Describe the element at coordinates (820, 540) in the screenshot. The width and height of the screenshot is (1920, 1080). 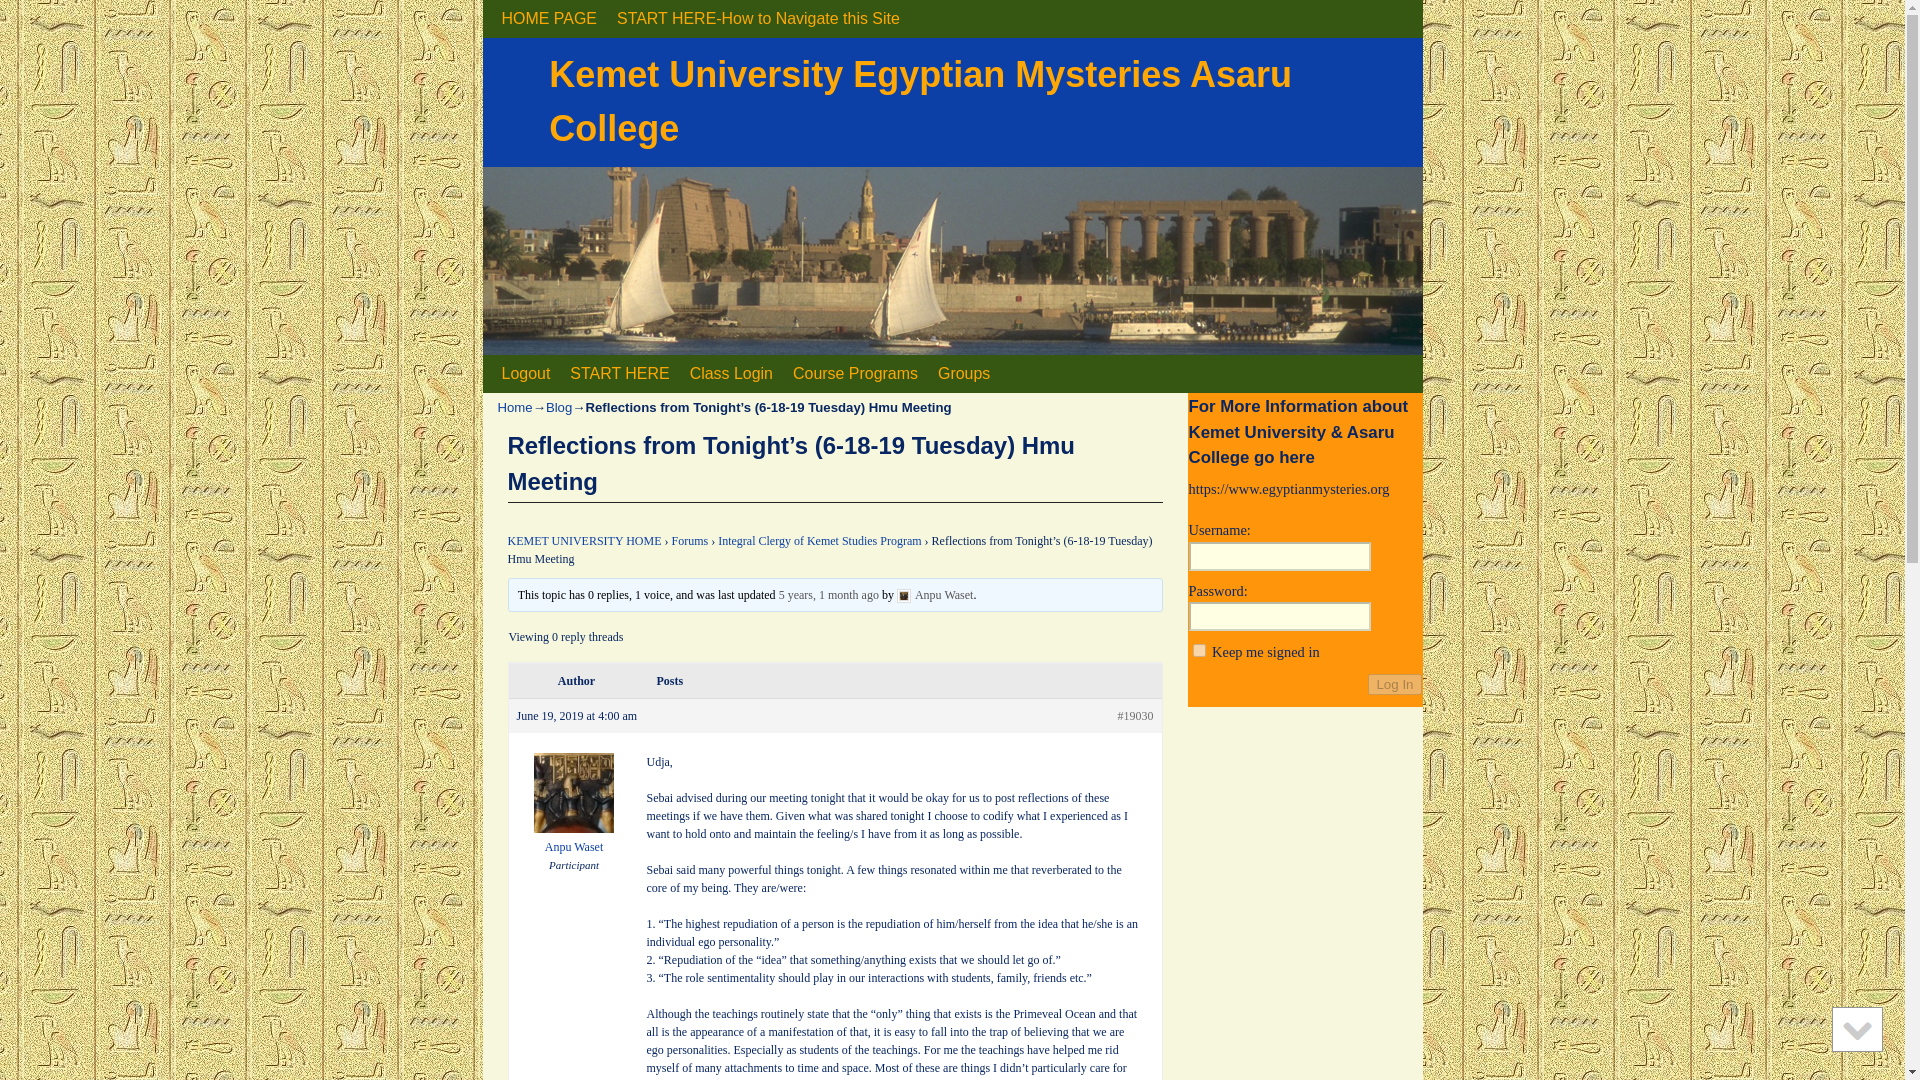
I see `Integral Clergy of Kemet Studies Program` at that location.